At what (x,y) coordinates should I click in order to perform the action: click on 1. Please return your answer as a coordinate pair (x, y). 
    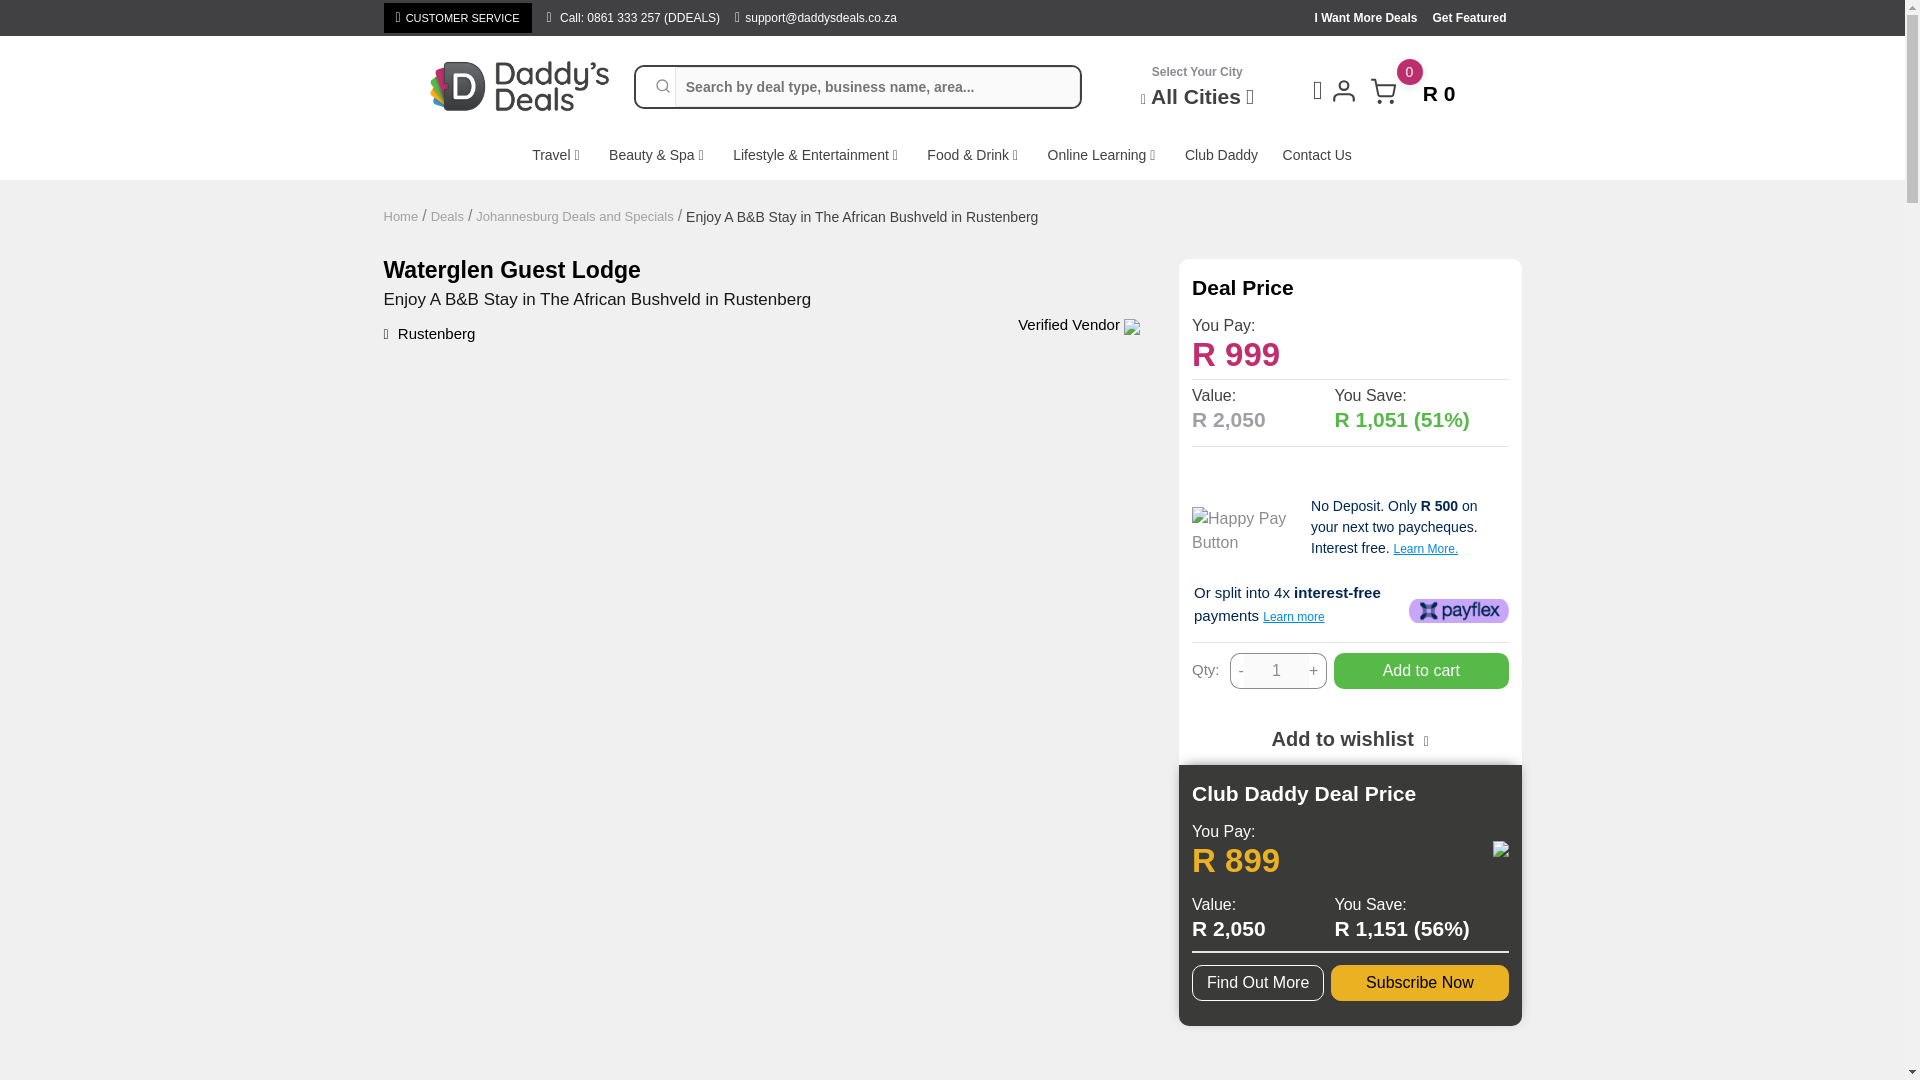
    Looking at the image, I should click on (1276, 671).